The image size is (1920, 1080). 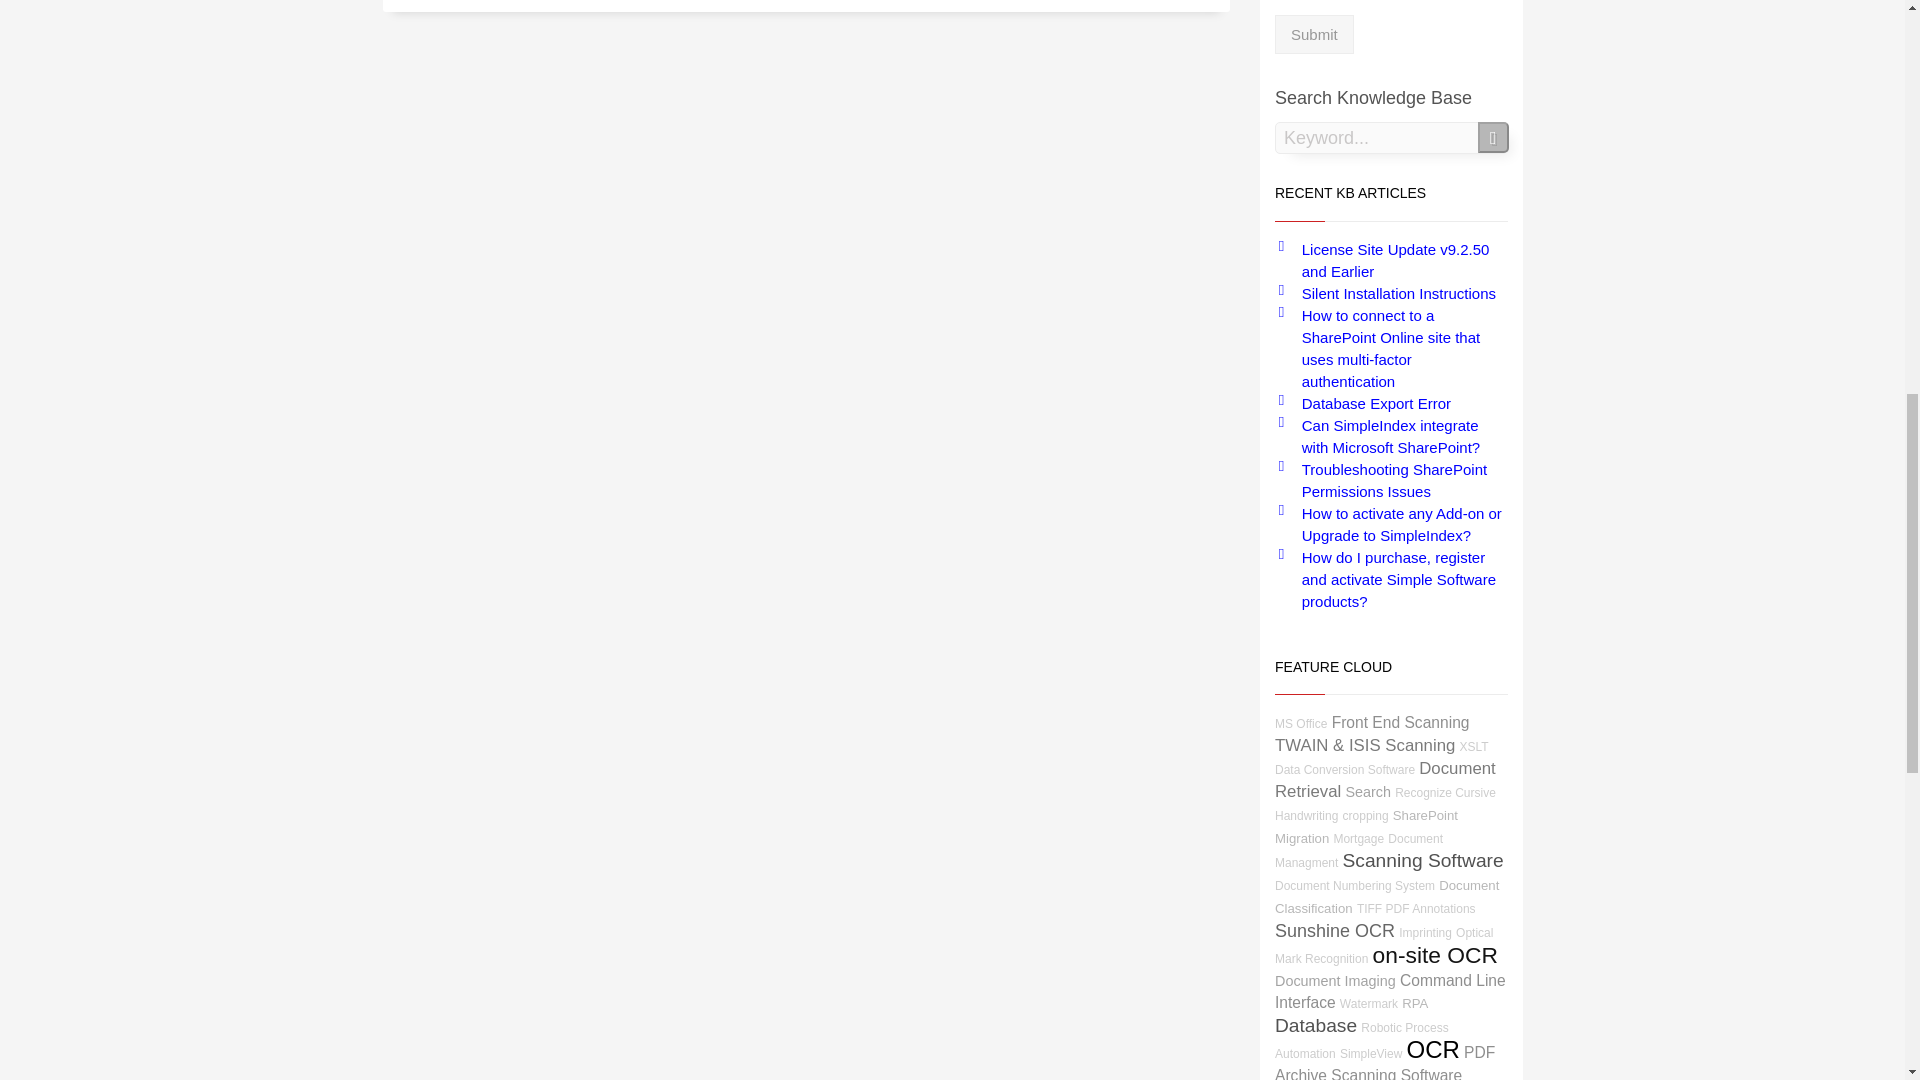 What do you see at coordinates (1364, 744) in the screenshot?
I see `19 topics` at bounding box center [1364, 744].